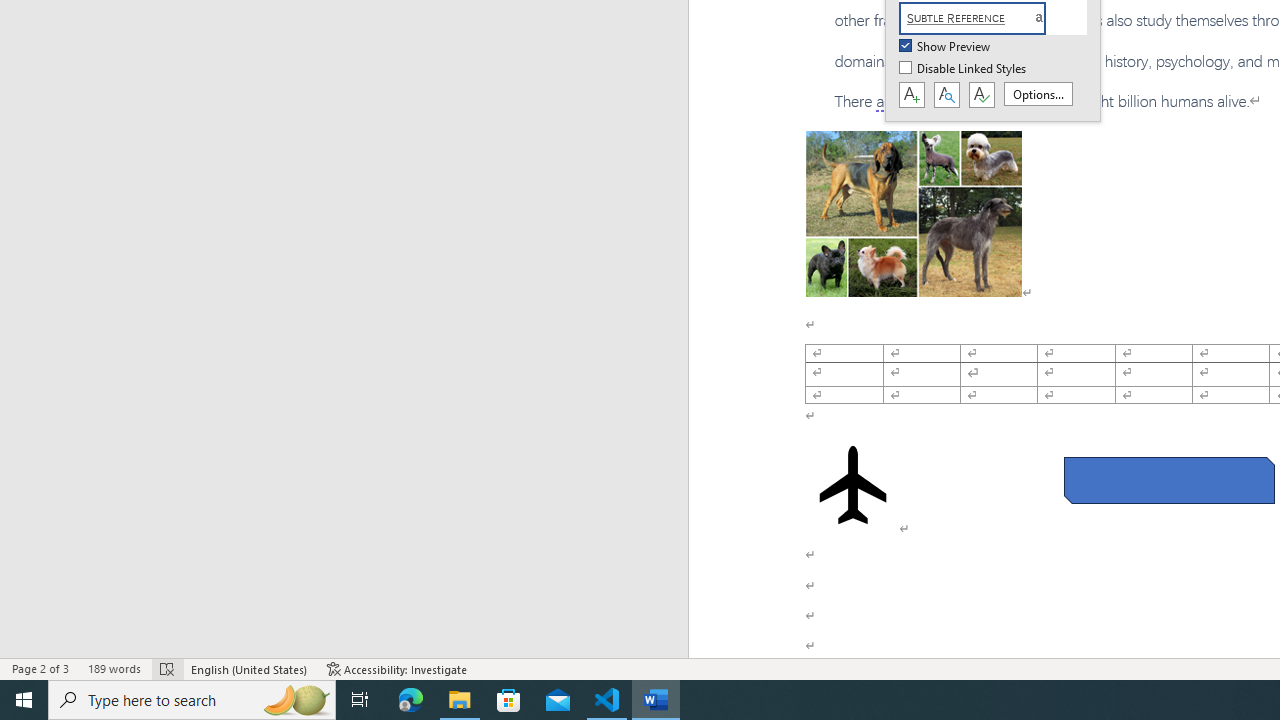 This screenshot has height=720, width=1280. What do you see at coordinates (981, 95) in the screenshot?
I see `Class: NetUIButton` at bounding box center [981, 95].